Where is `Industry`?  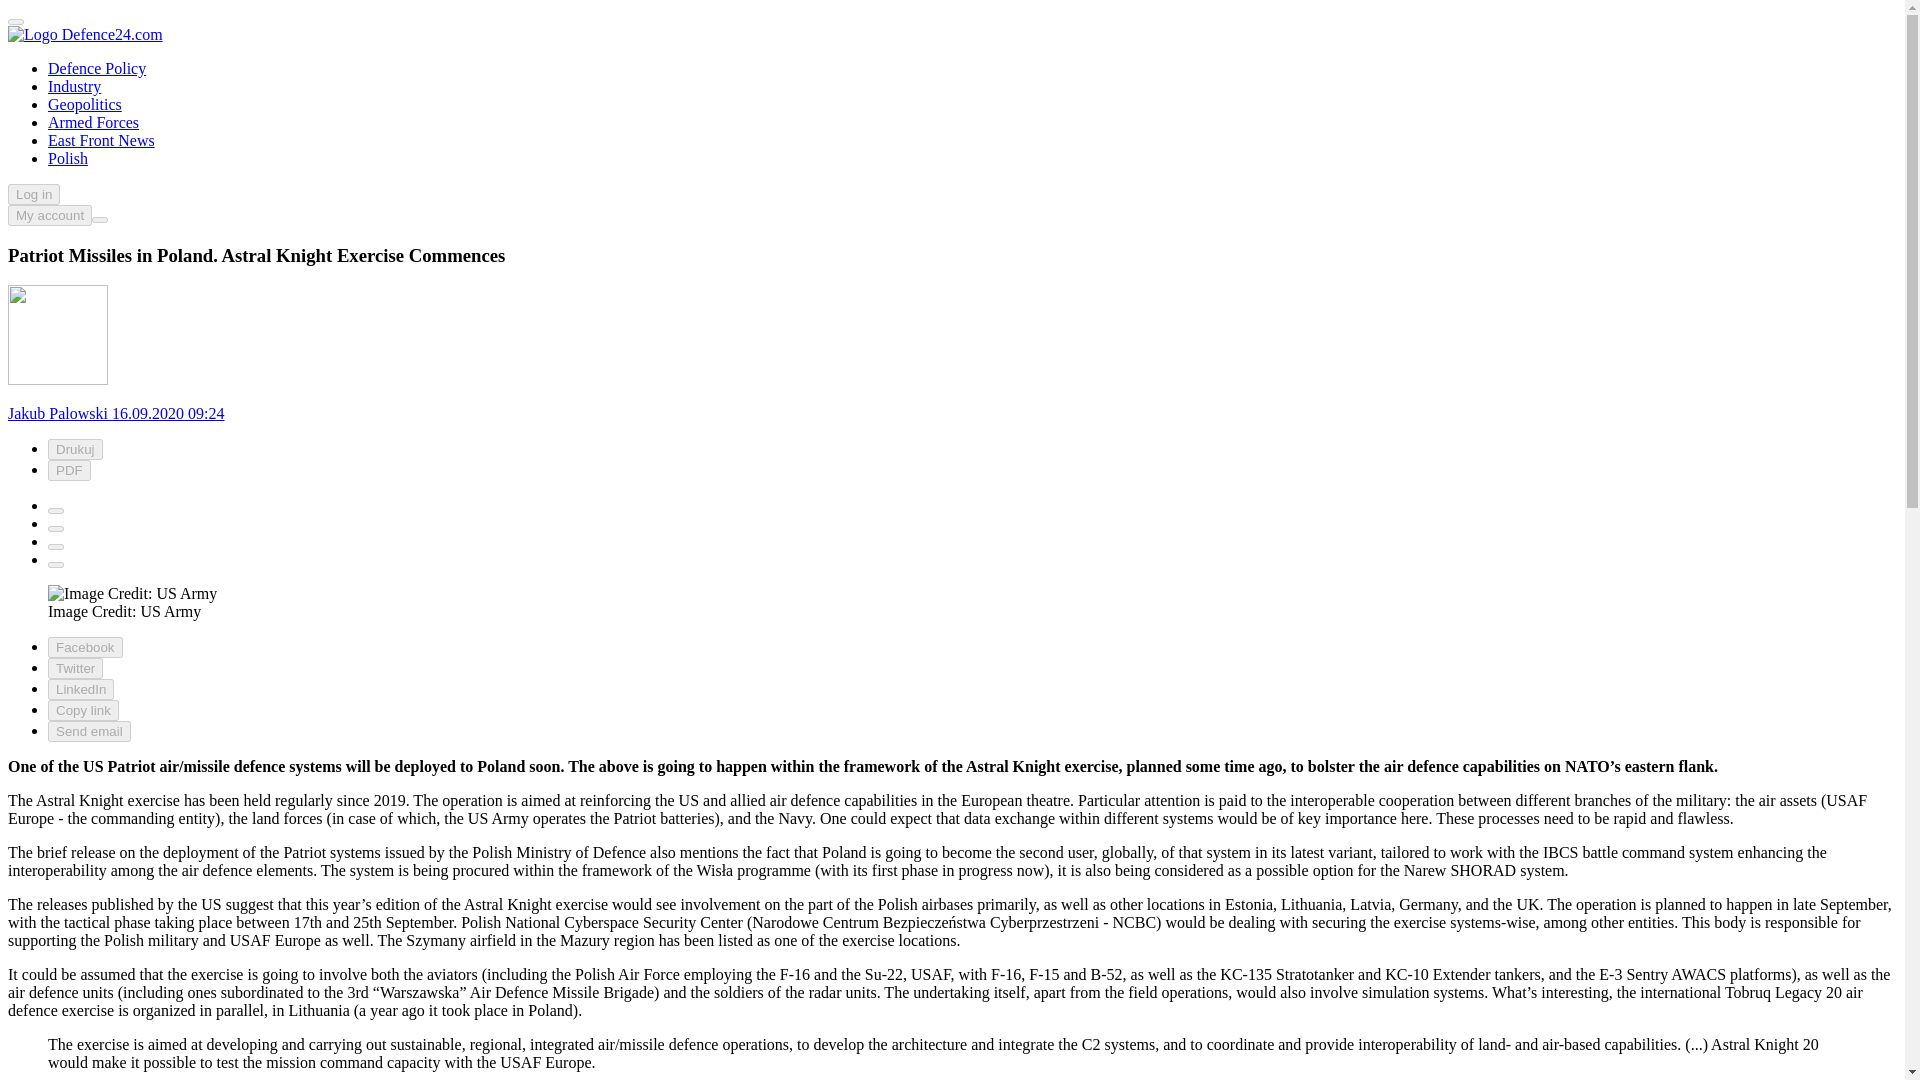 Industry is located at coordinates (74, 86).